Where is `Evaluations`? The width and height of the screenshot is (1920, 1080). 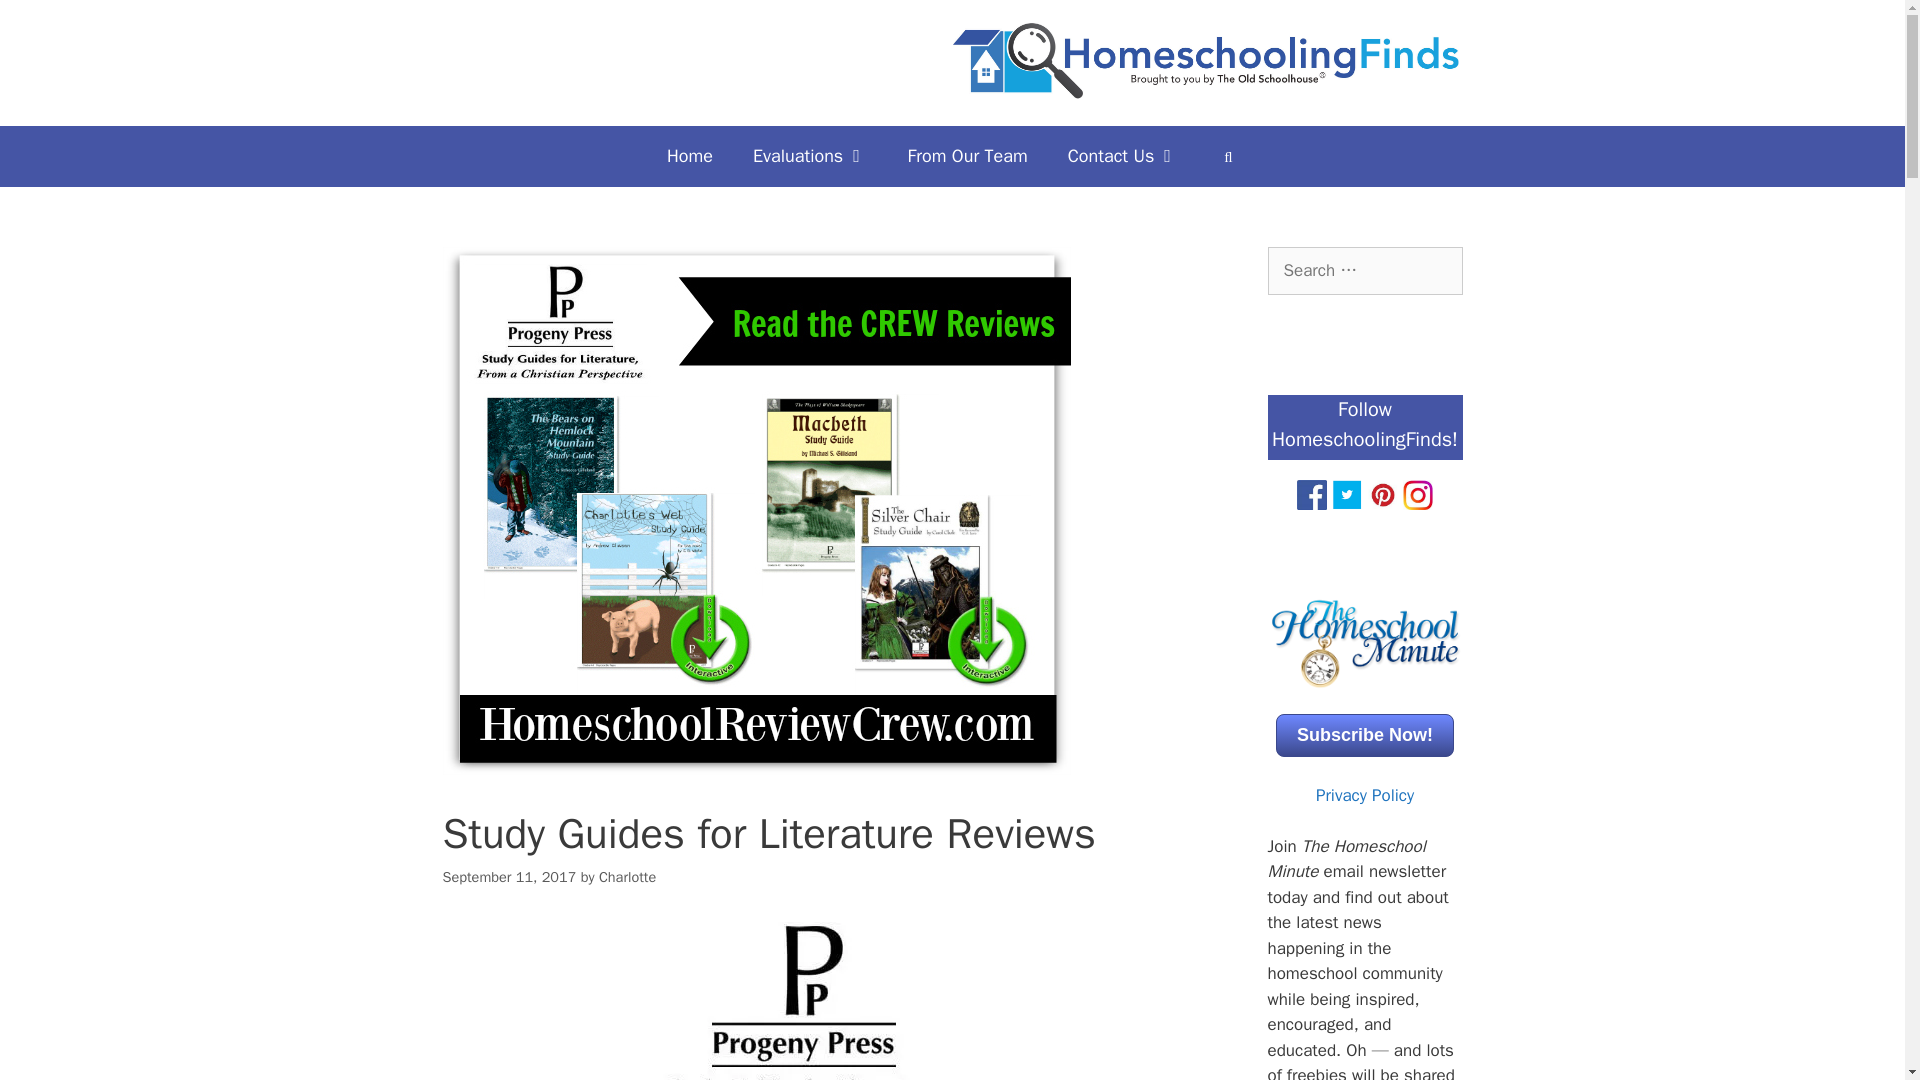
Evaluations is located at coordinates (810, 156).